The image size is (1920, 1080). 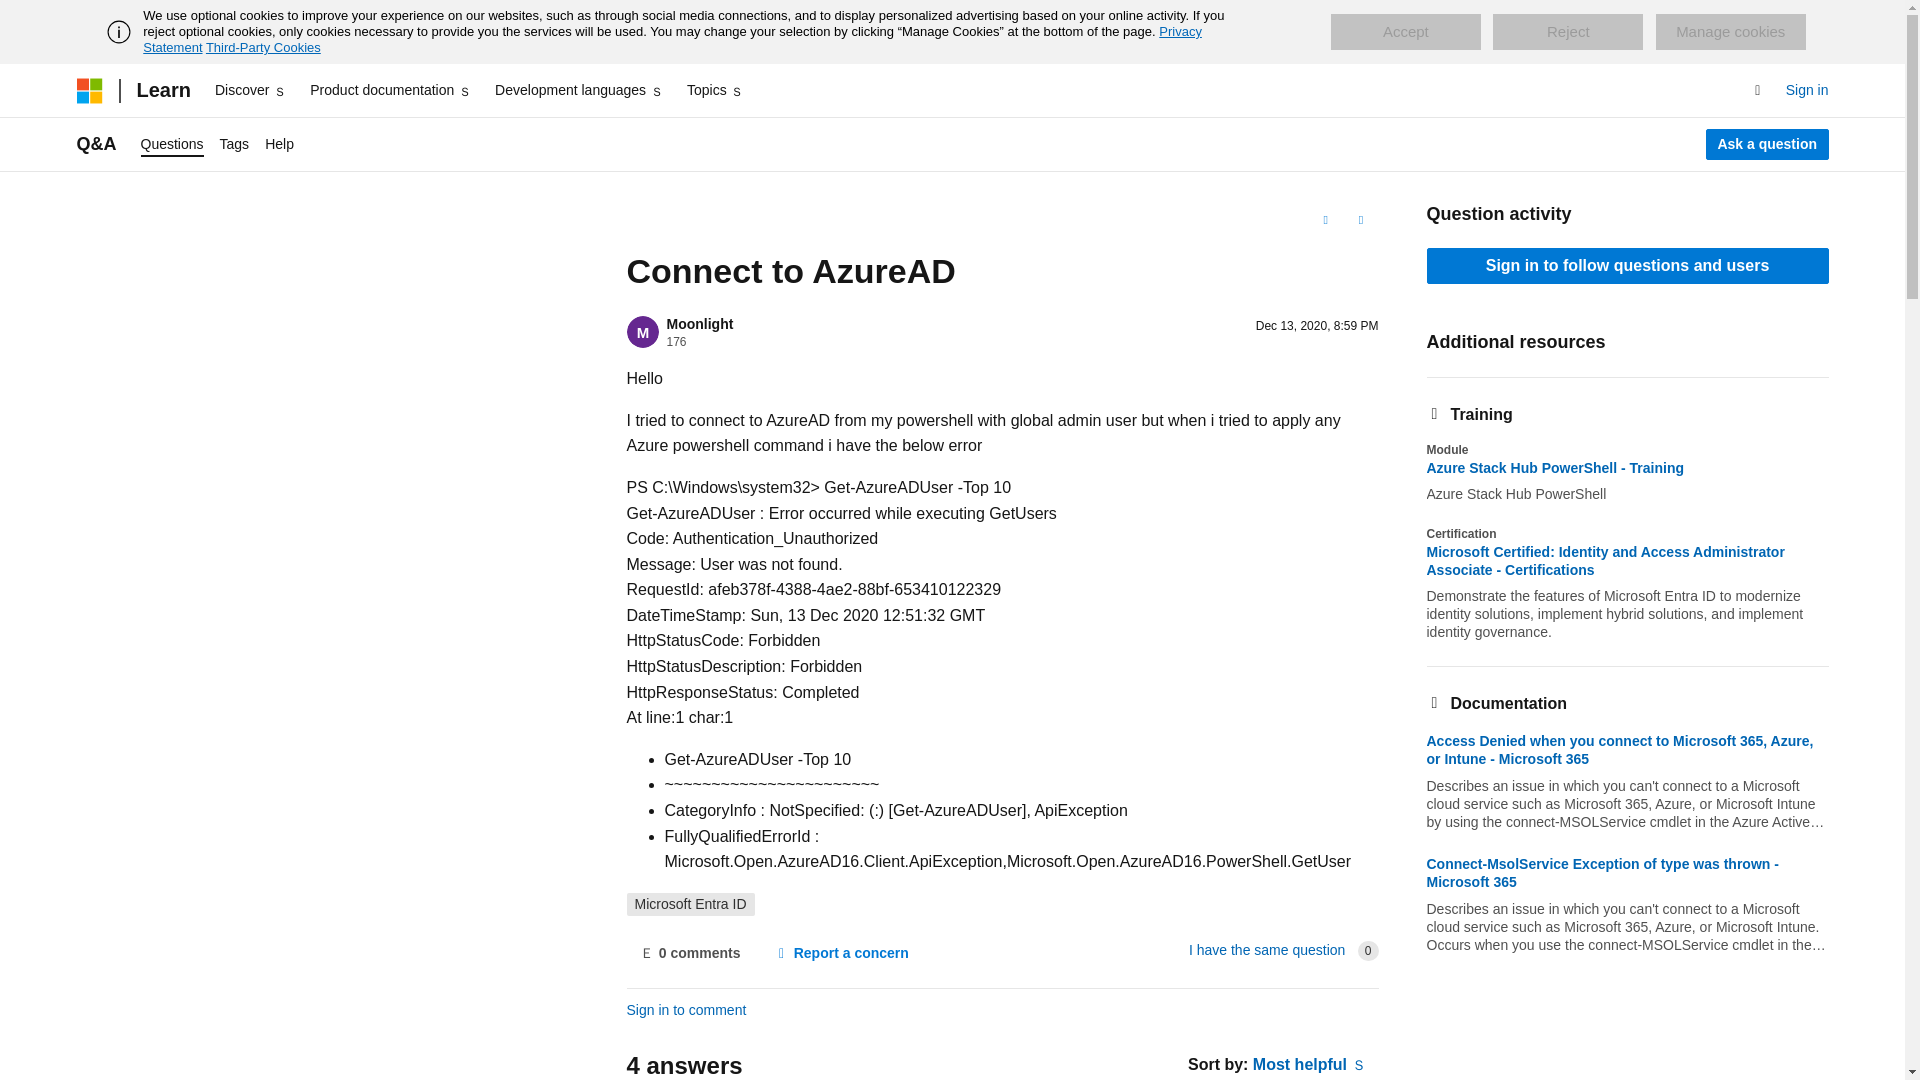 I want to click on Reject, so click(x=1568, y=32).